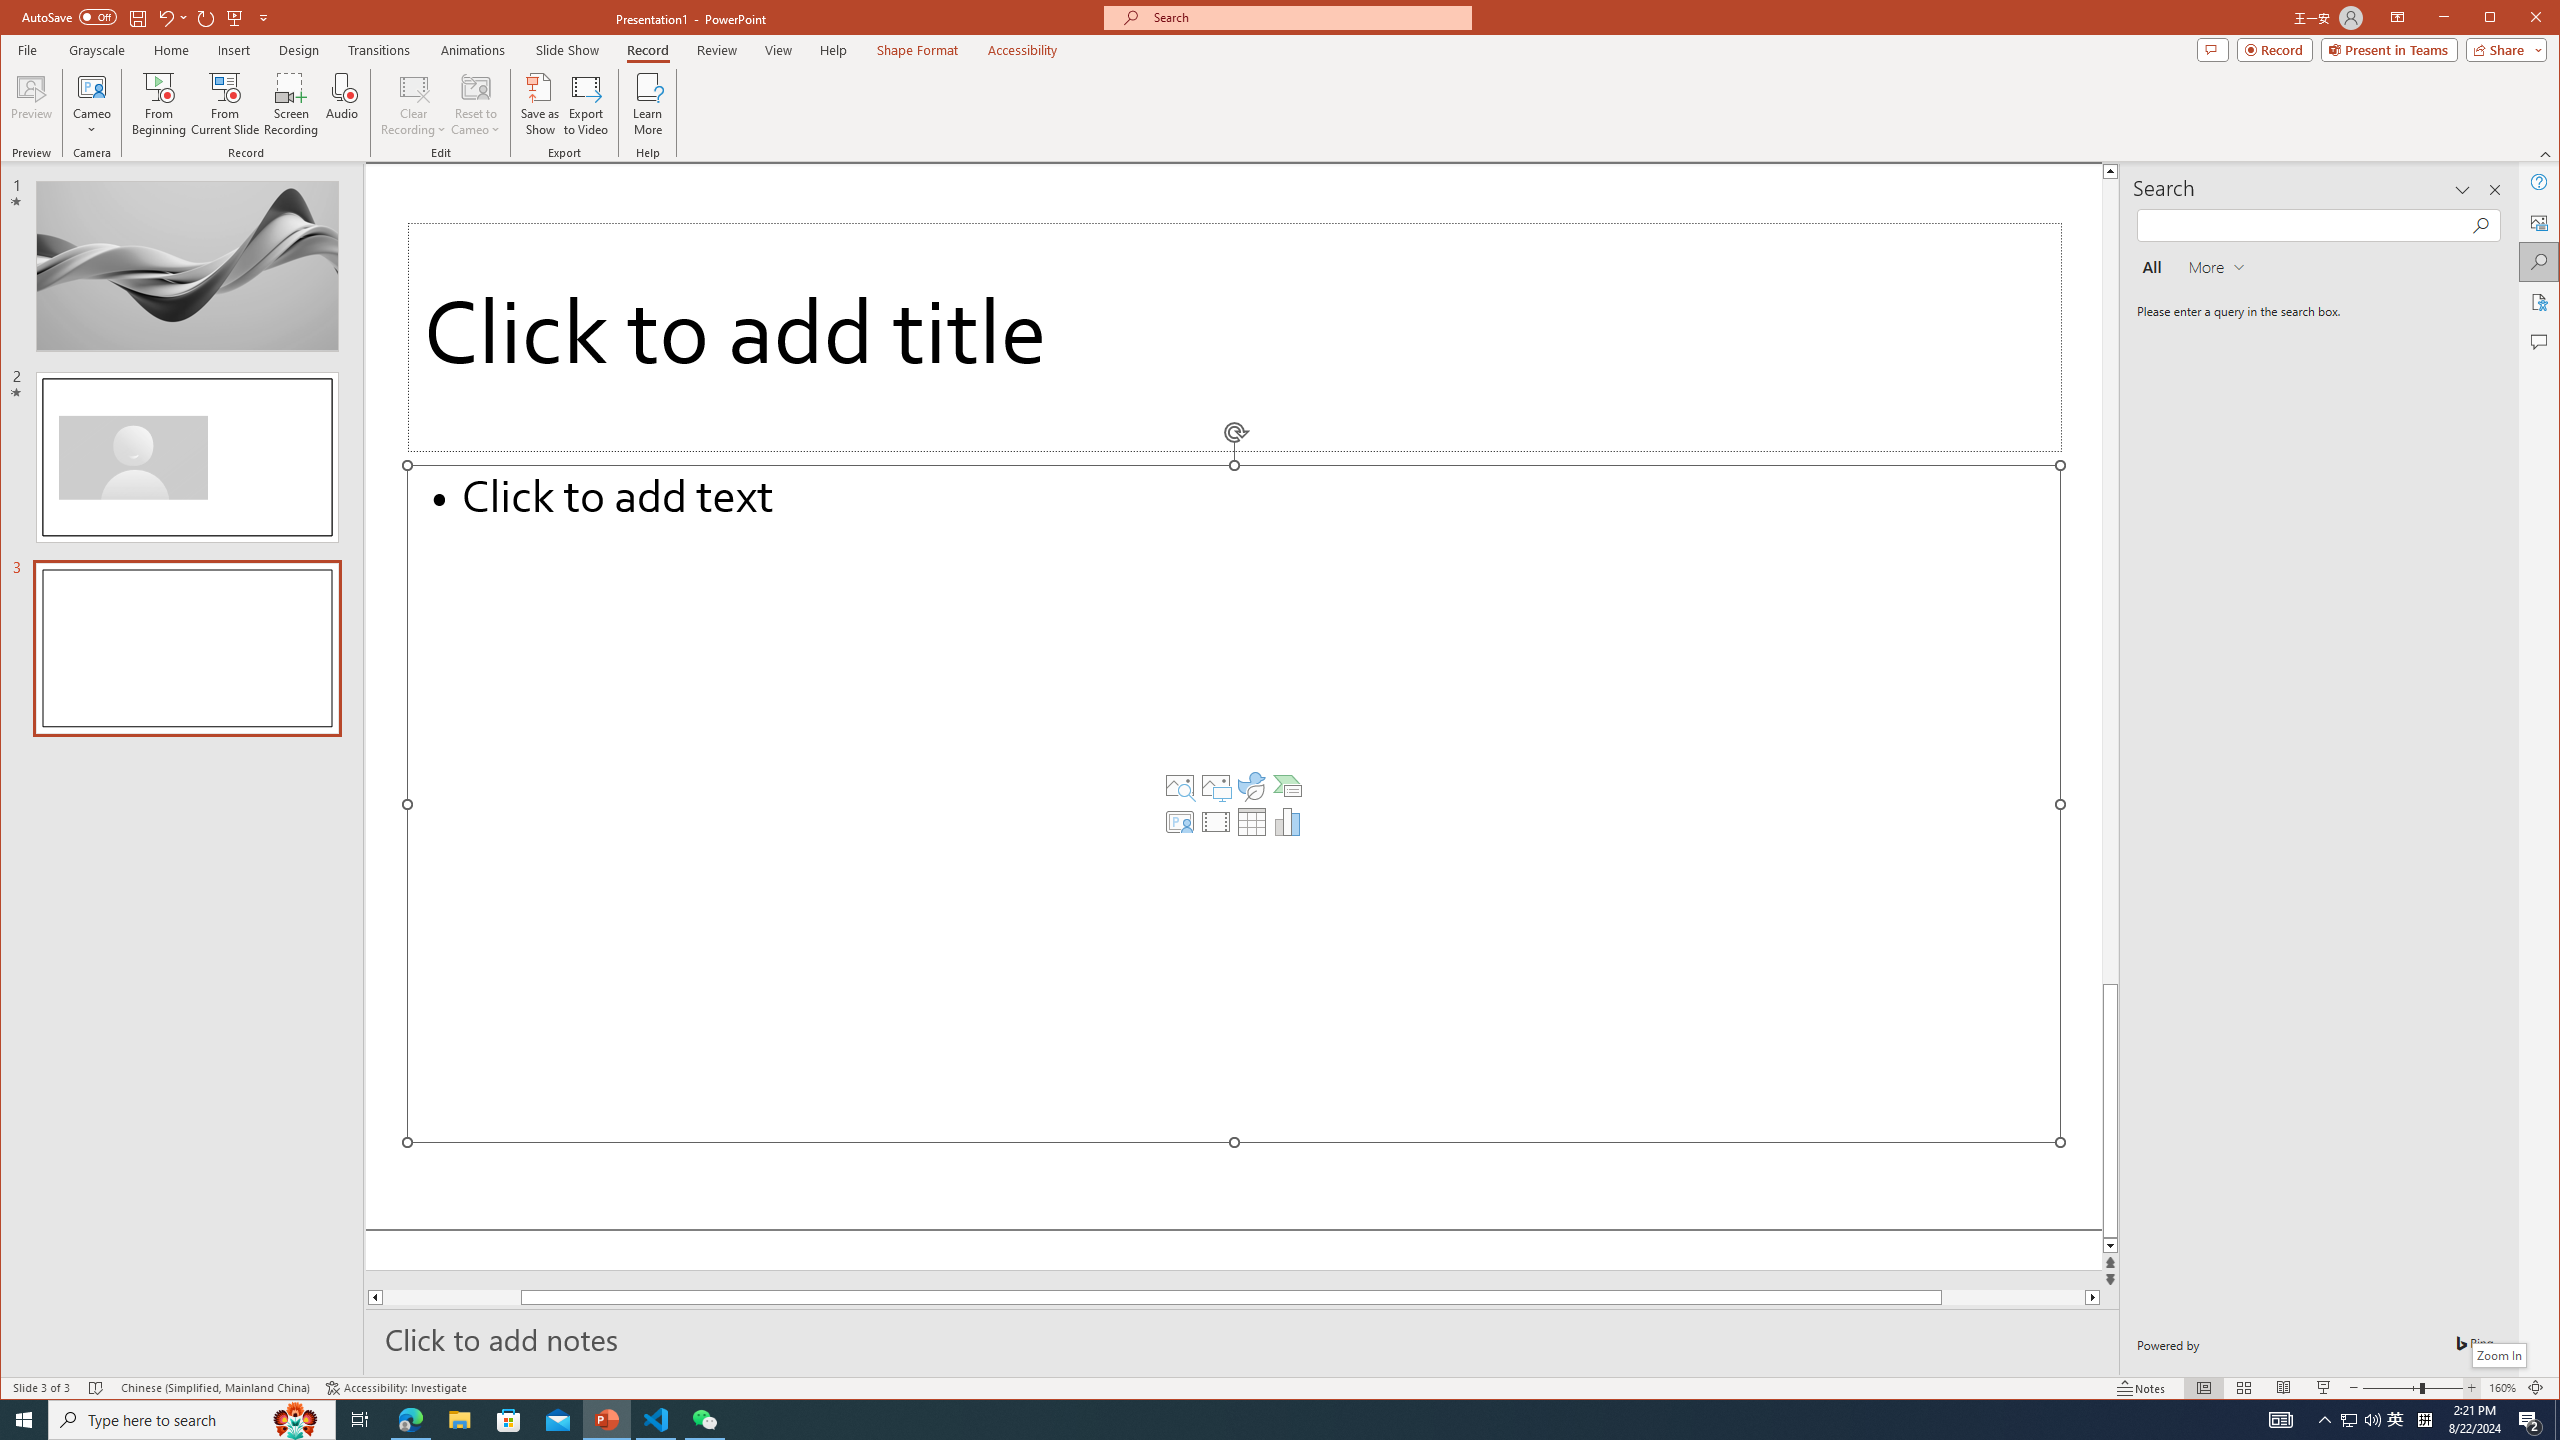  What do you see at coordinates (2396, 1420) in the screenshot?
I see `Insert Chart` at bounding box center [2396, 1420].